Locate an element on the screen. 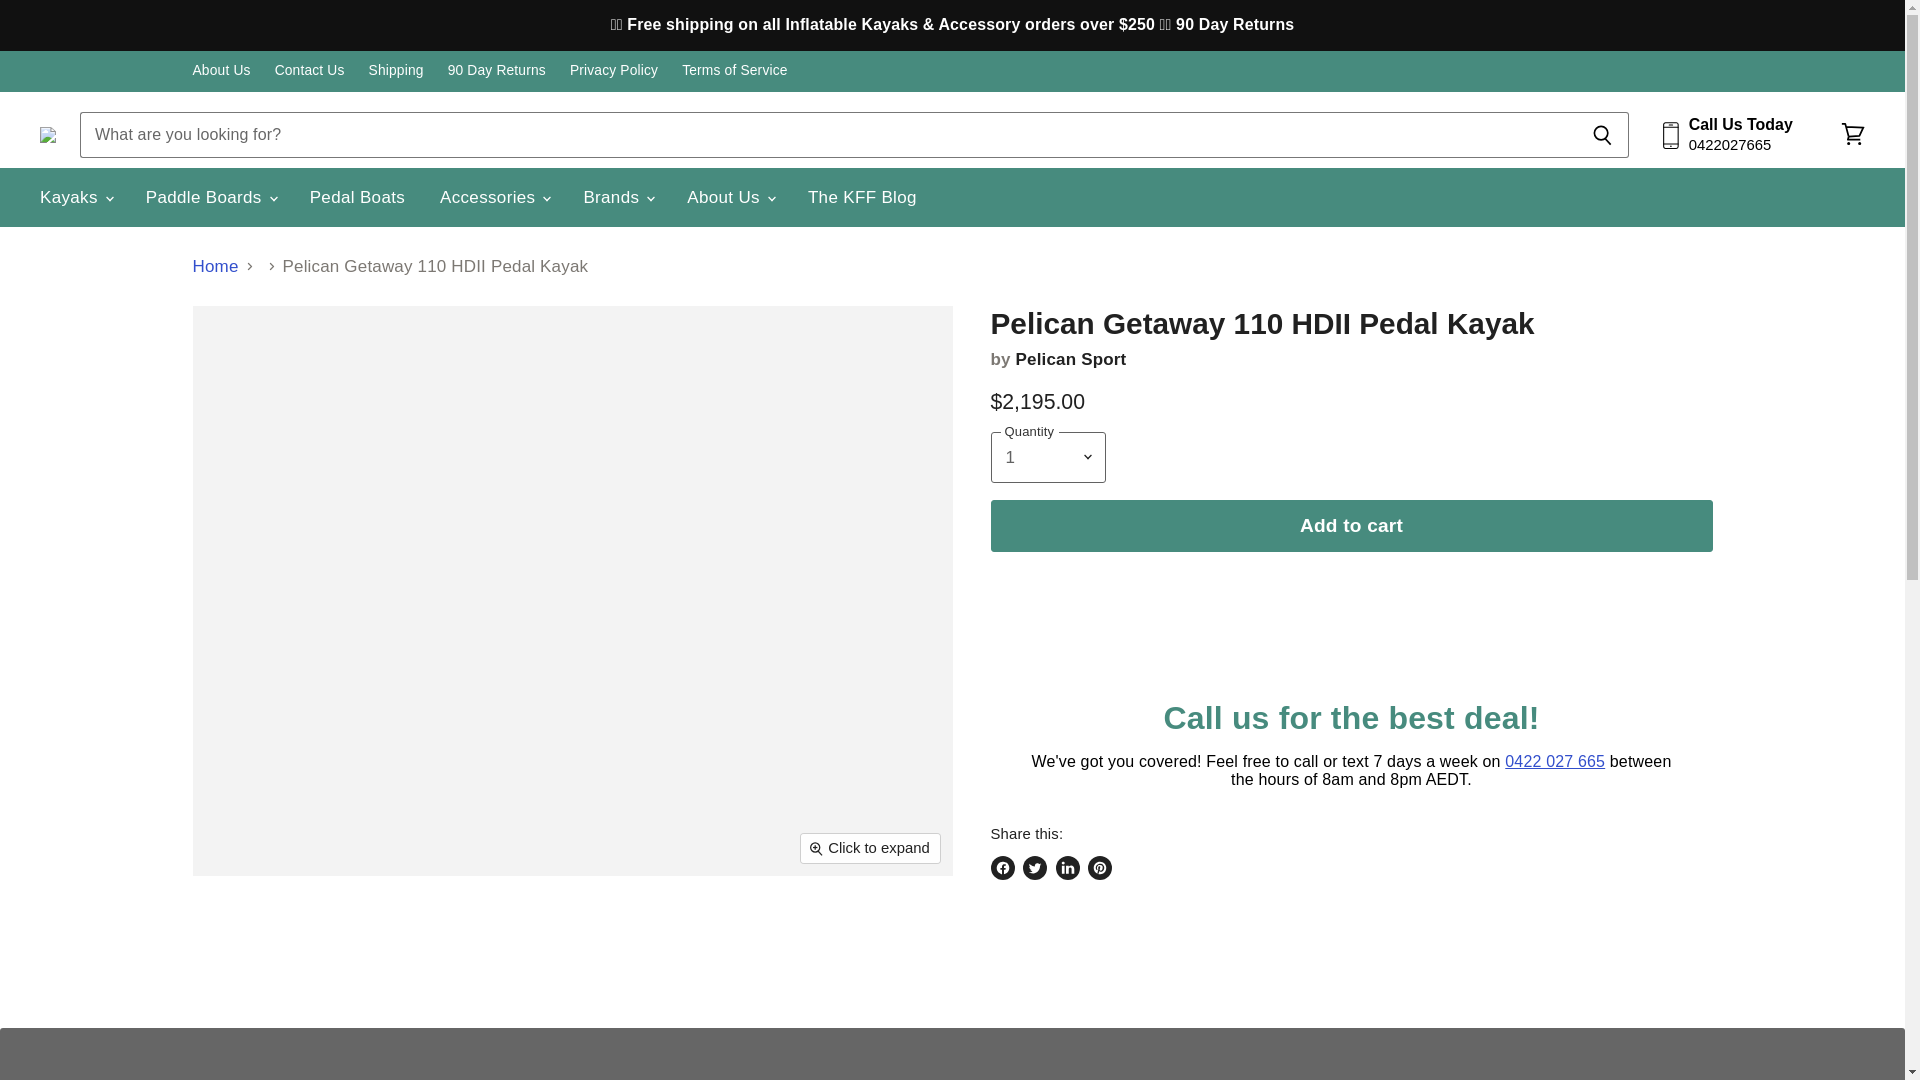 The image size is (1920, 1080). Pedal Boats is located at coordinates (358, 198).